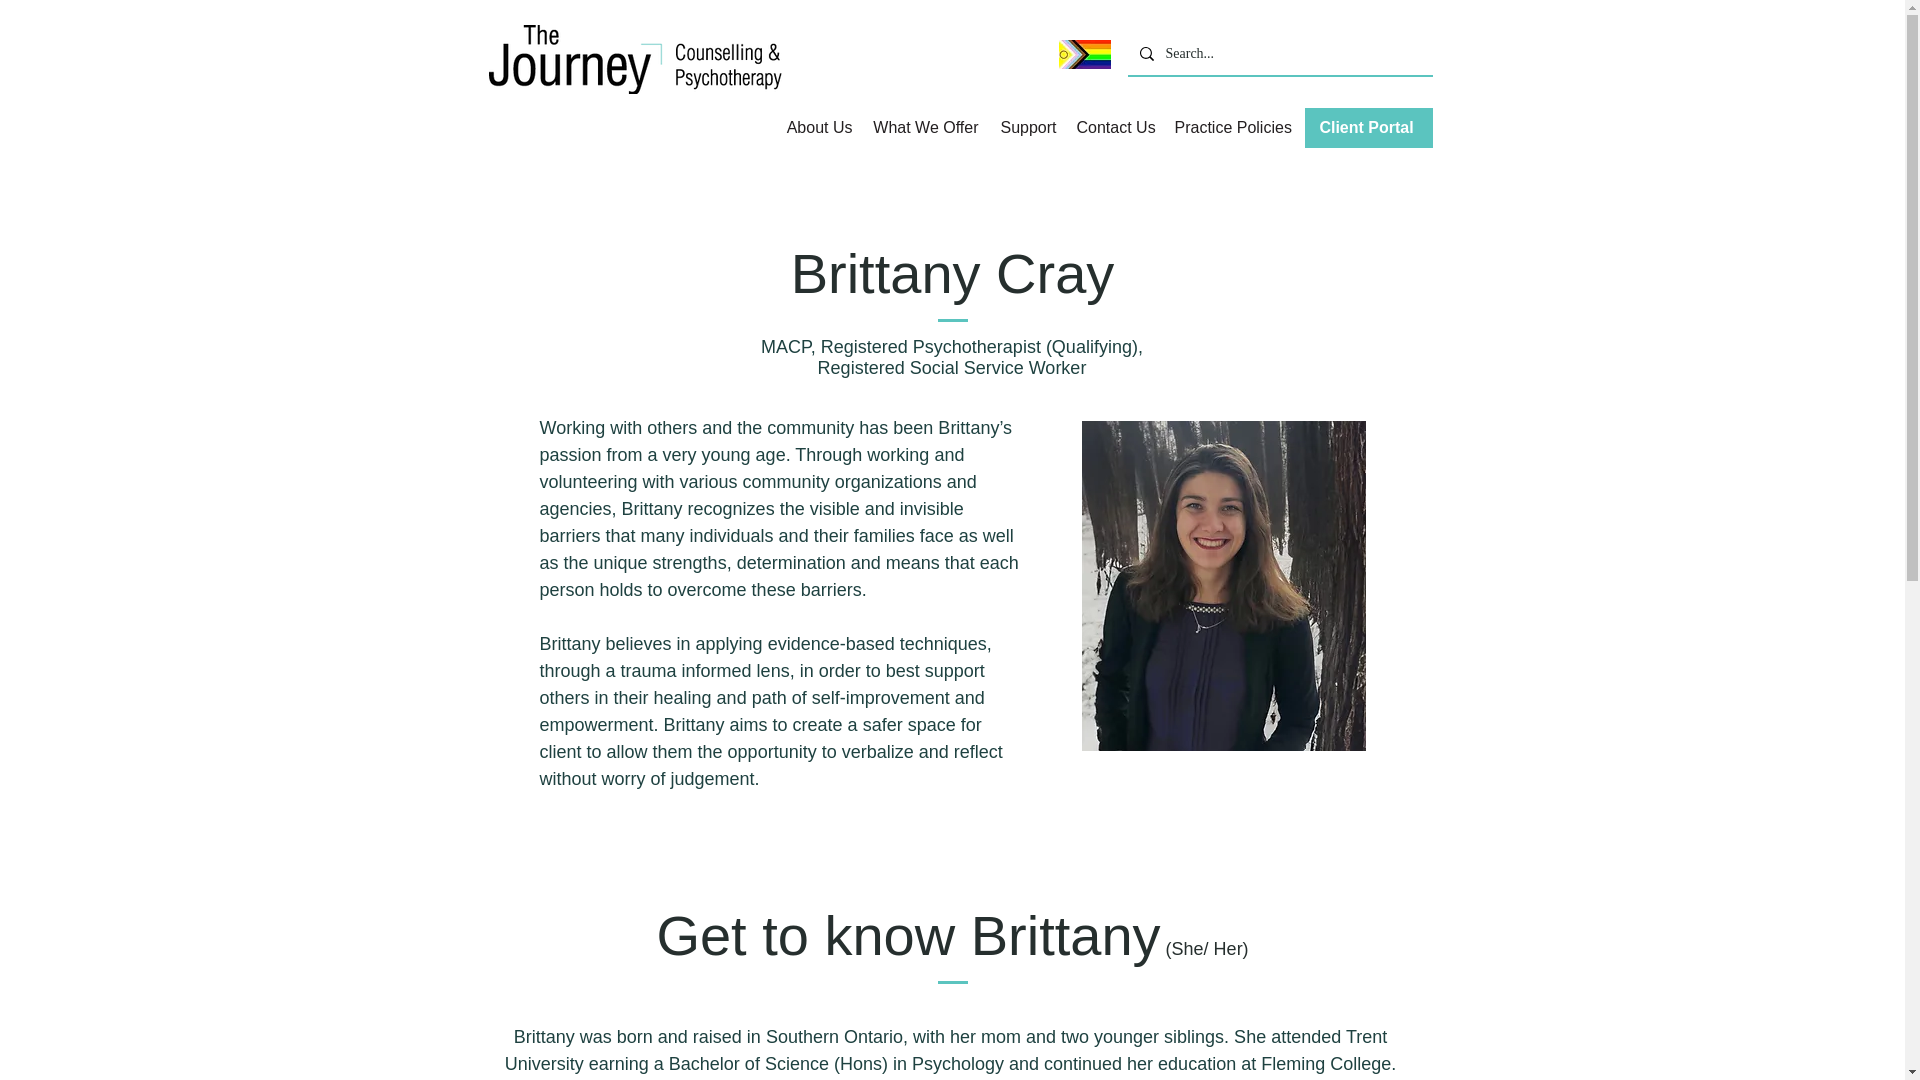 This screenshot has width=1920, height=1080. What do you see at coordinates (1114, 128) in the screenshot?
I see `Contact Us` at bounding box center [1114, 128].